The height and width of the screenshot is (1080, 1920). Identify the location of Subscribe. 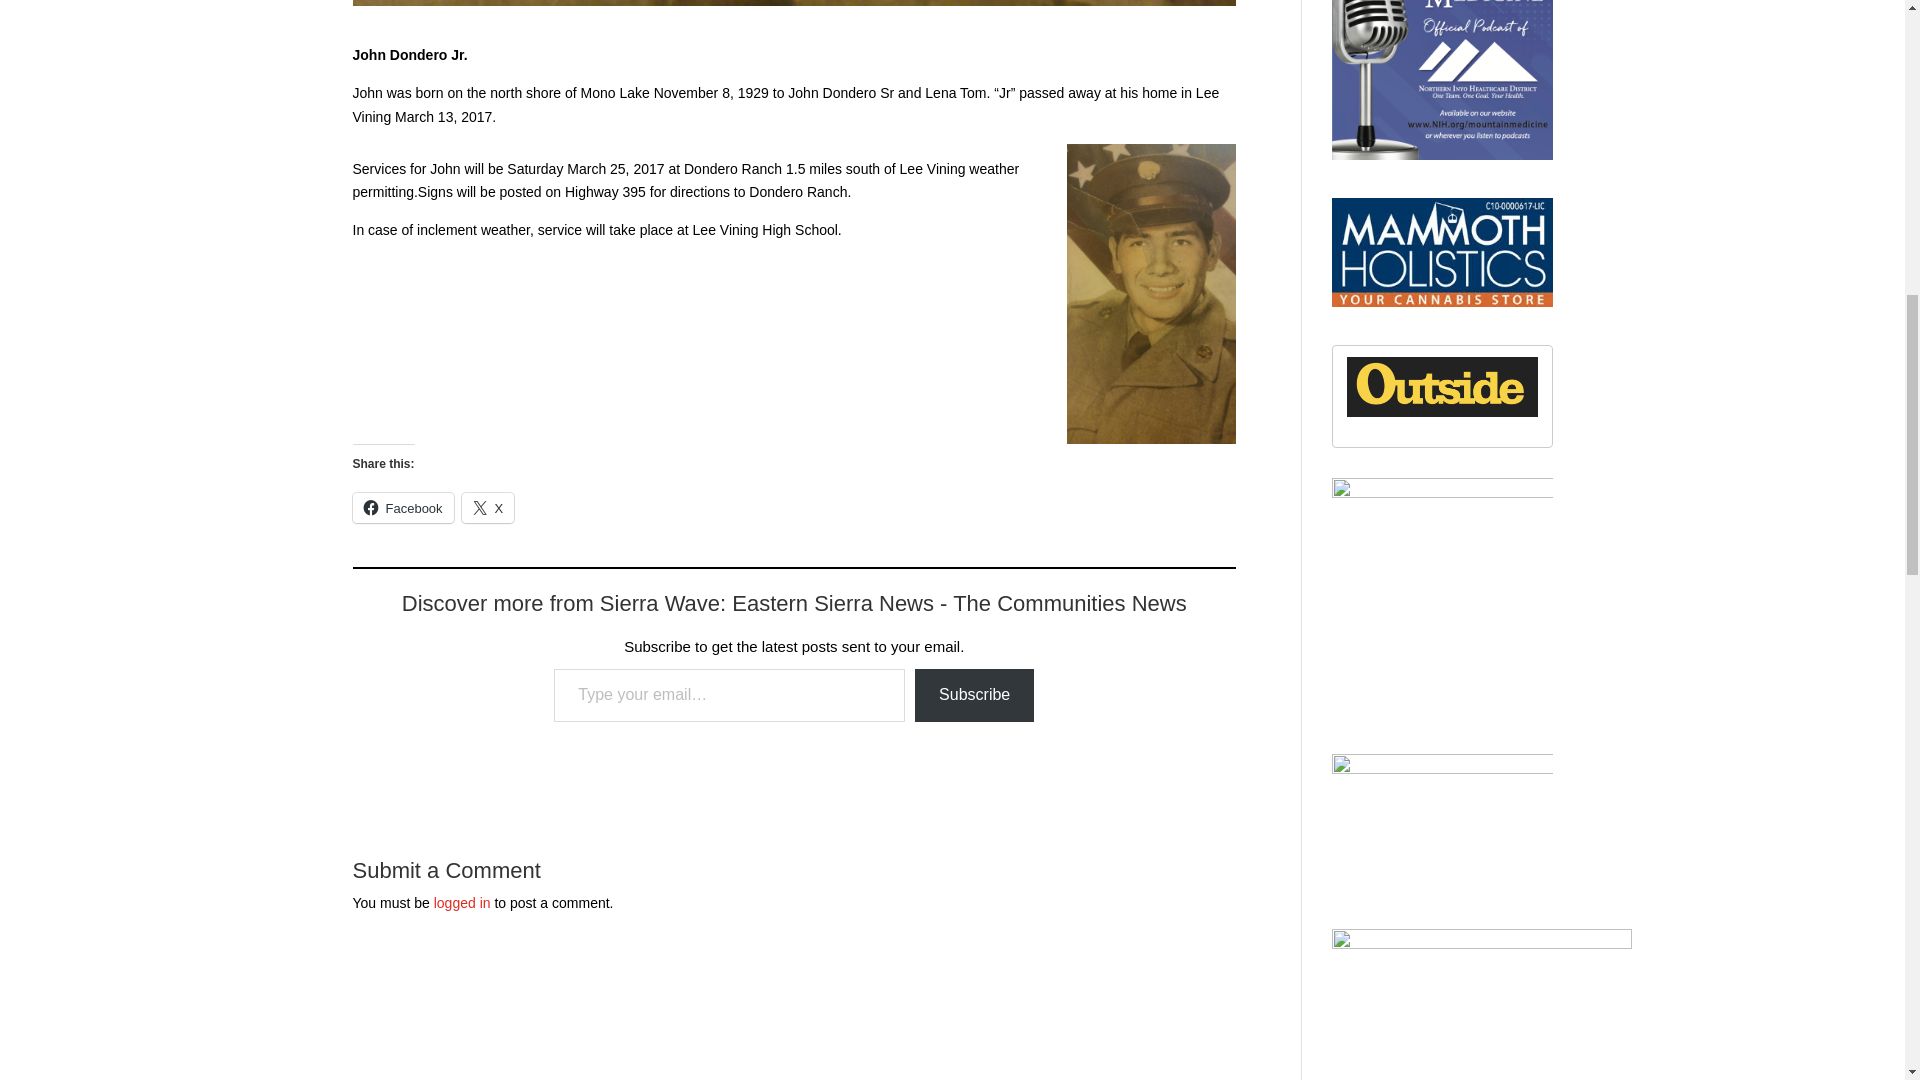
(974, 695).